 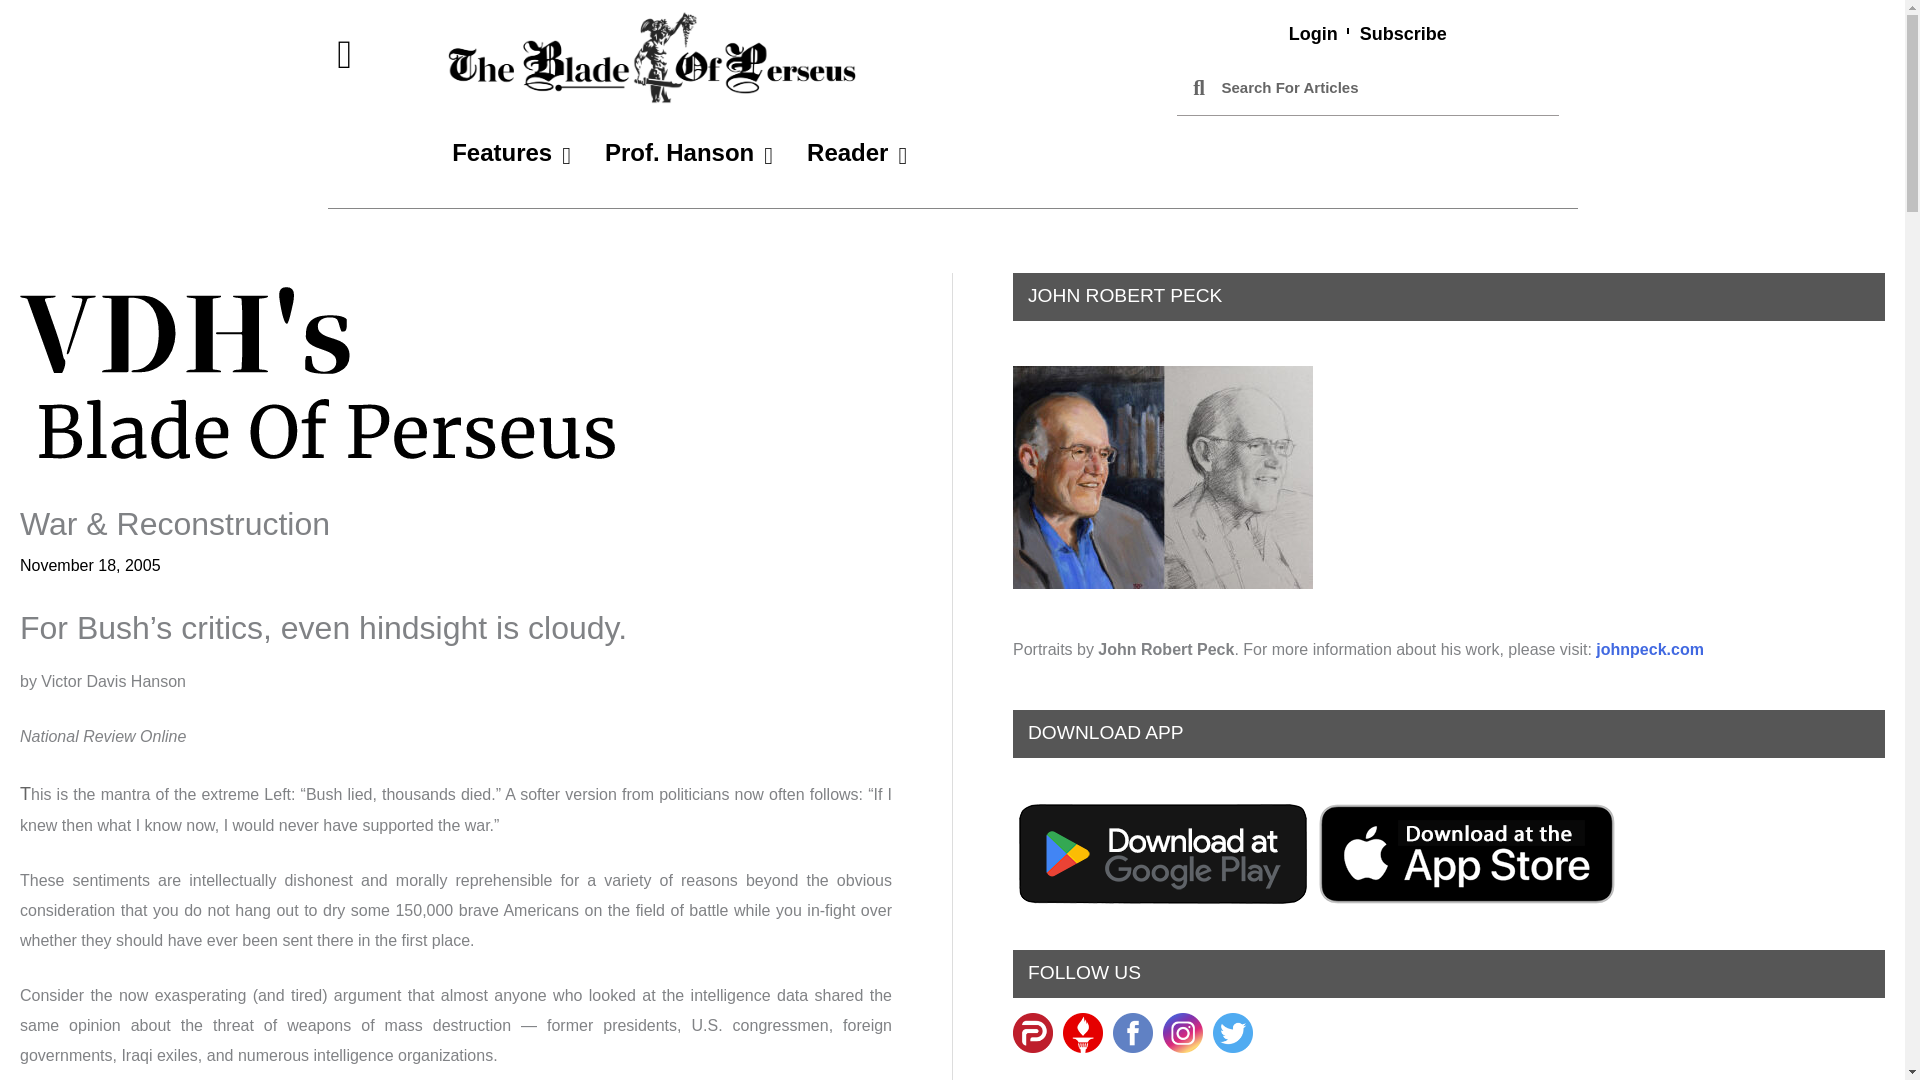 I want to click on Reader, so click(x=856, y=153).